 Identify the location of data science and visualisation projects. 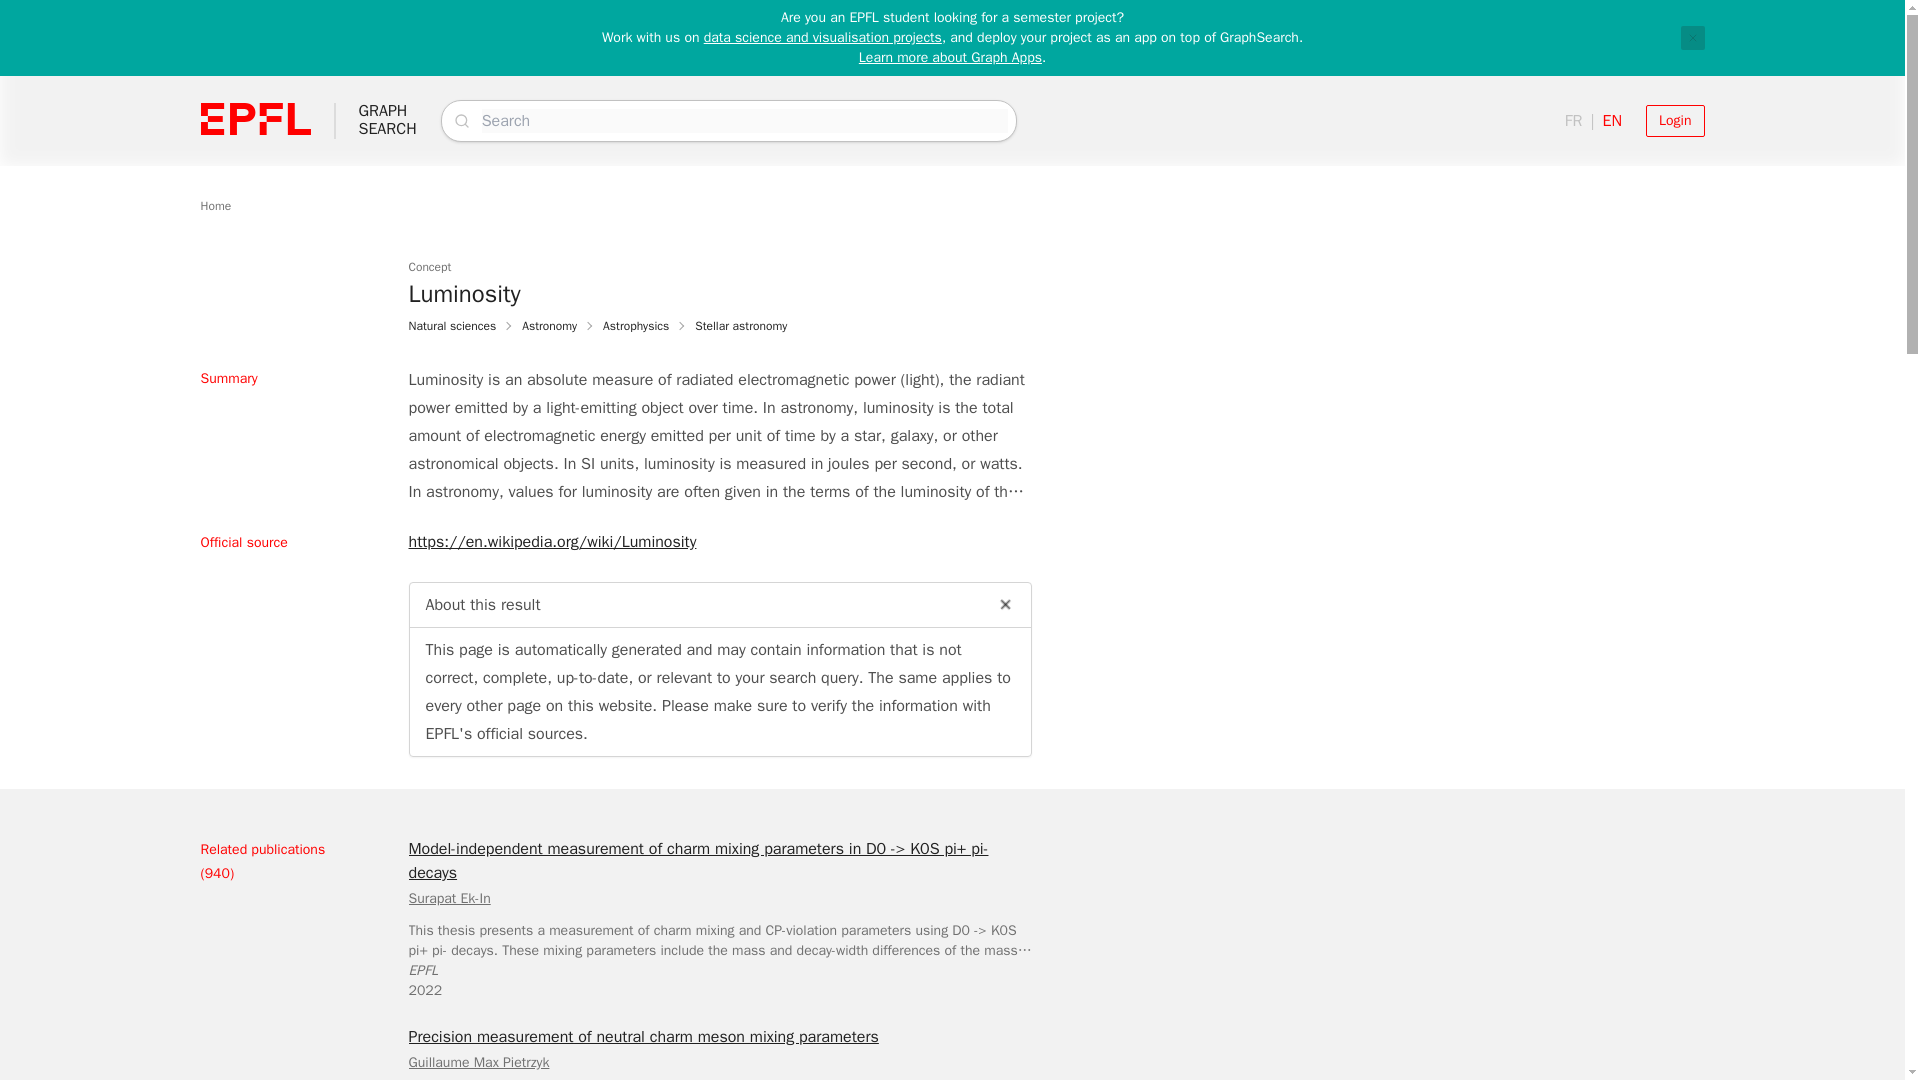
(823, 38).